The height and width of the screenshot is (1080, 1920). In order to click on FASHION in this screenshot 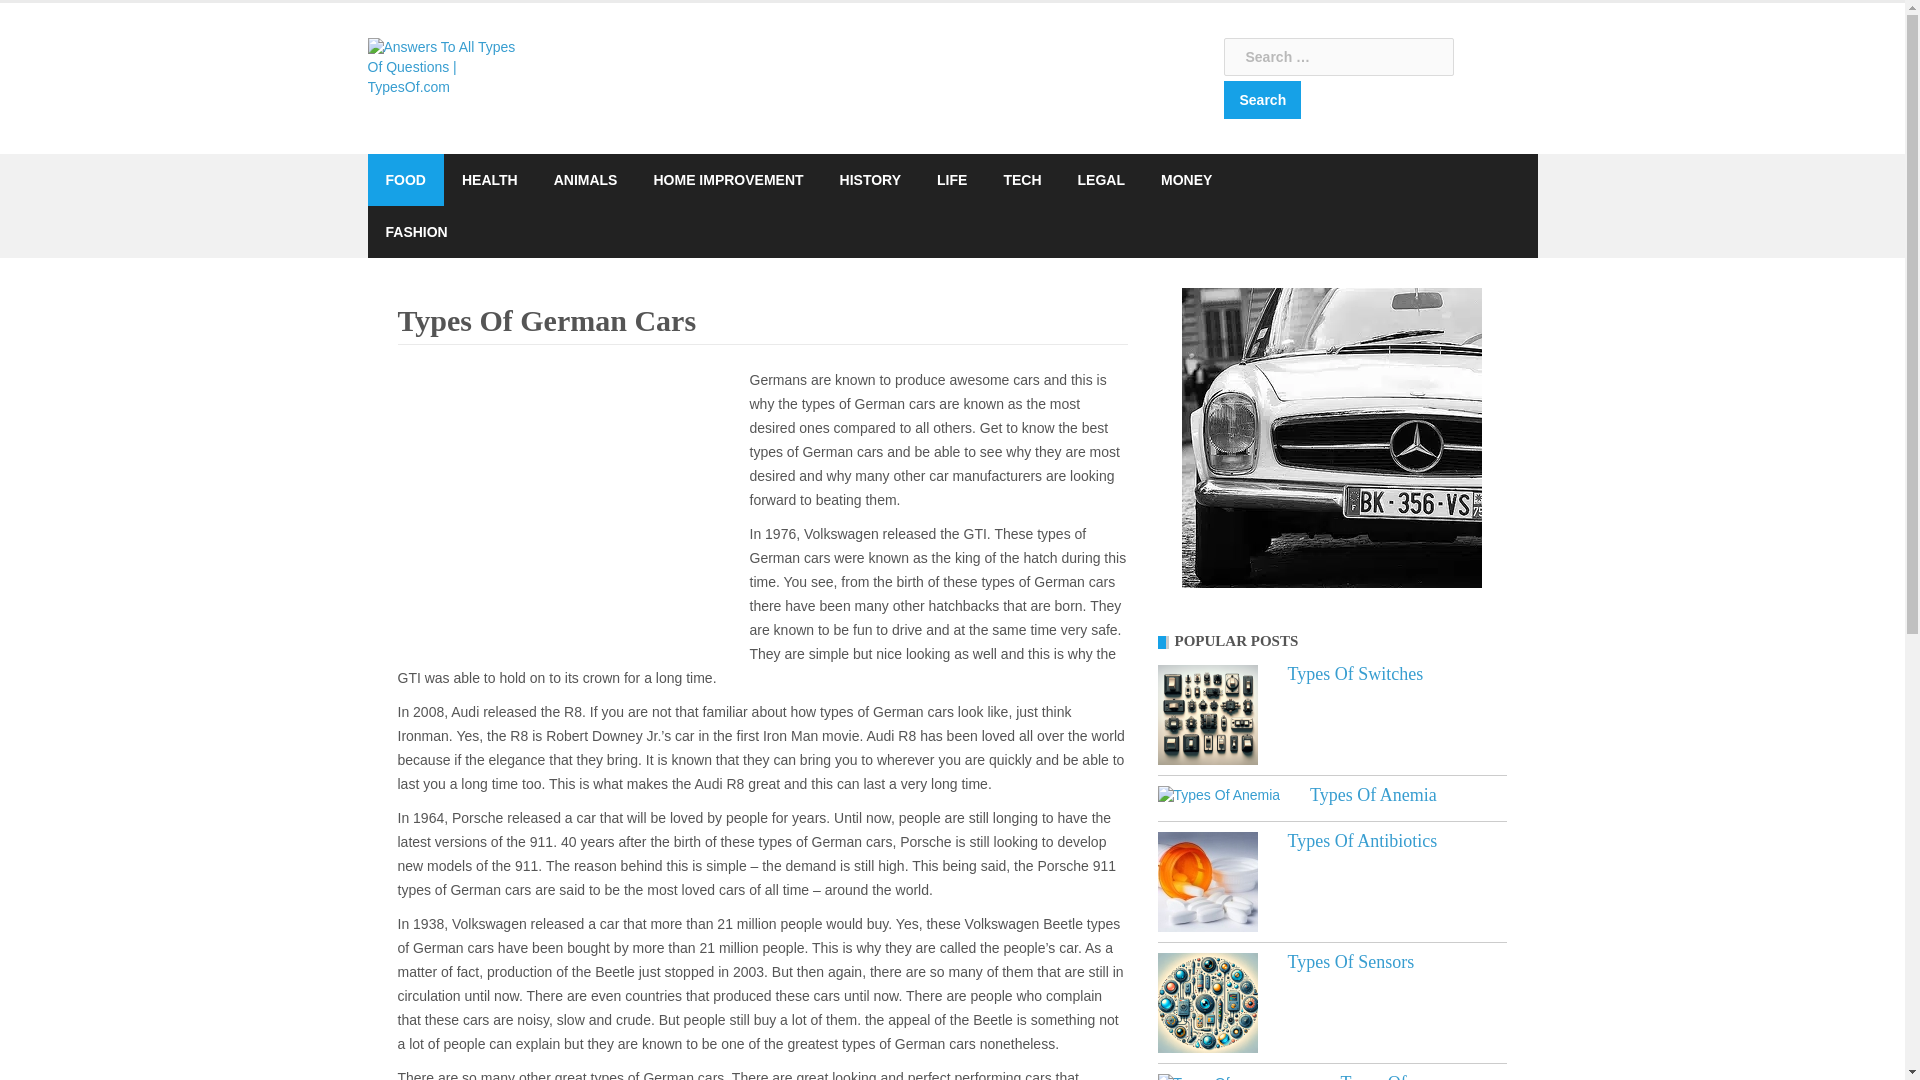, I will do `click(416, 232)`.